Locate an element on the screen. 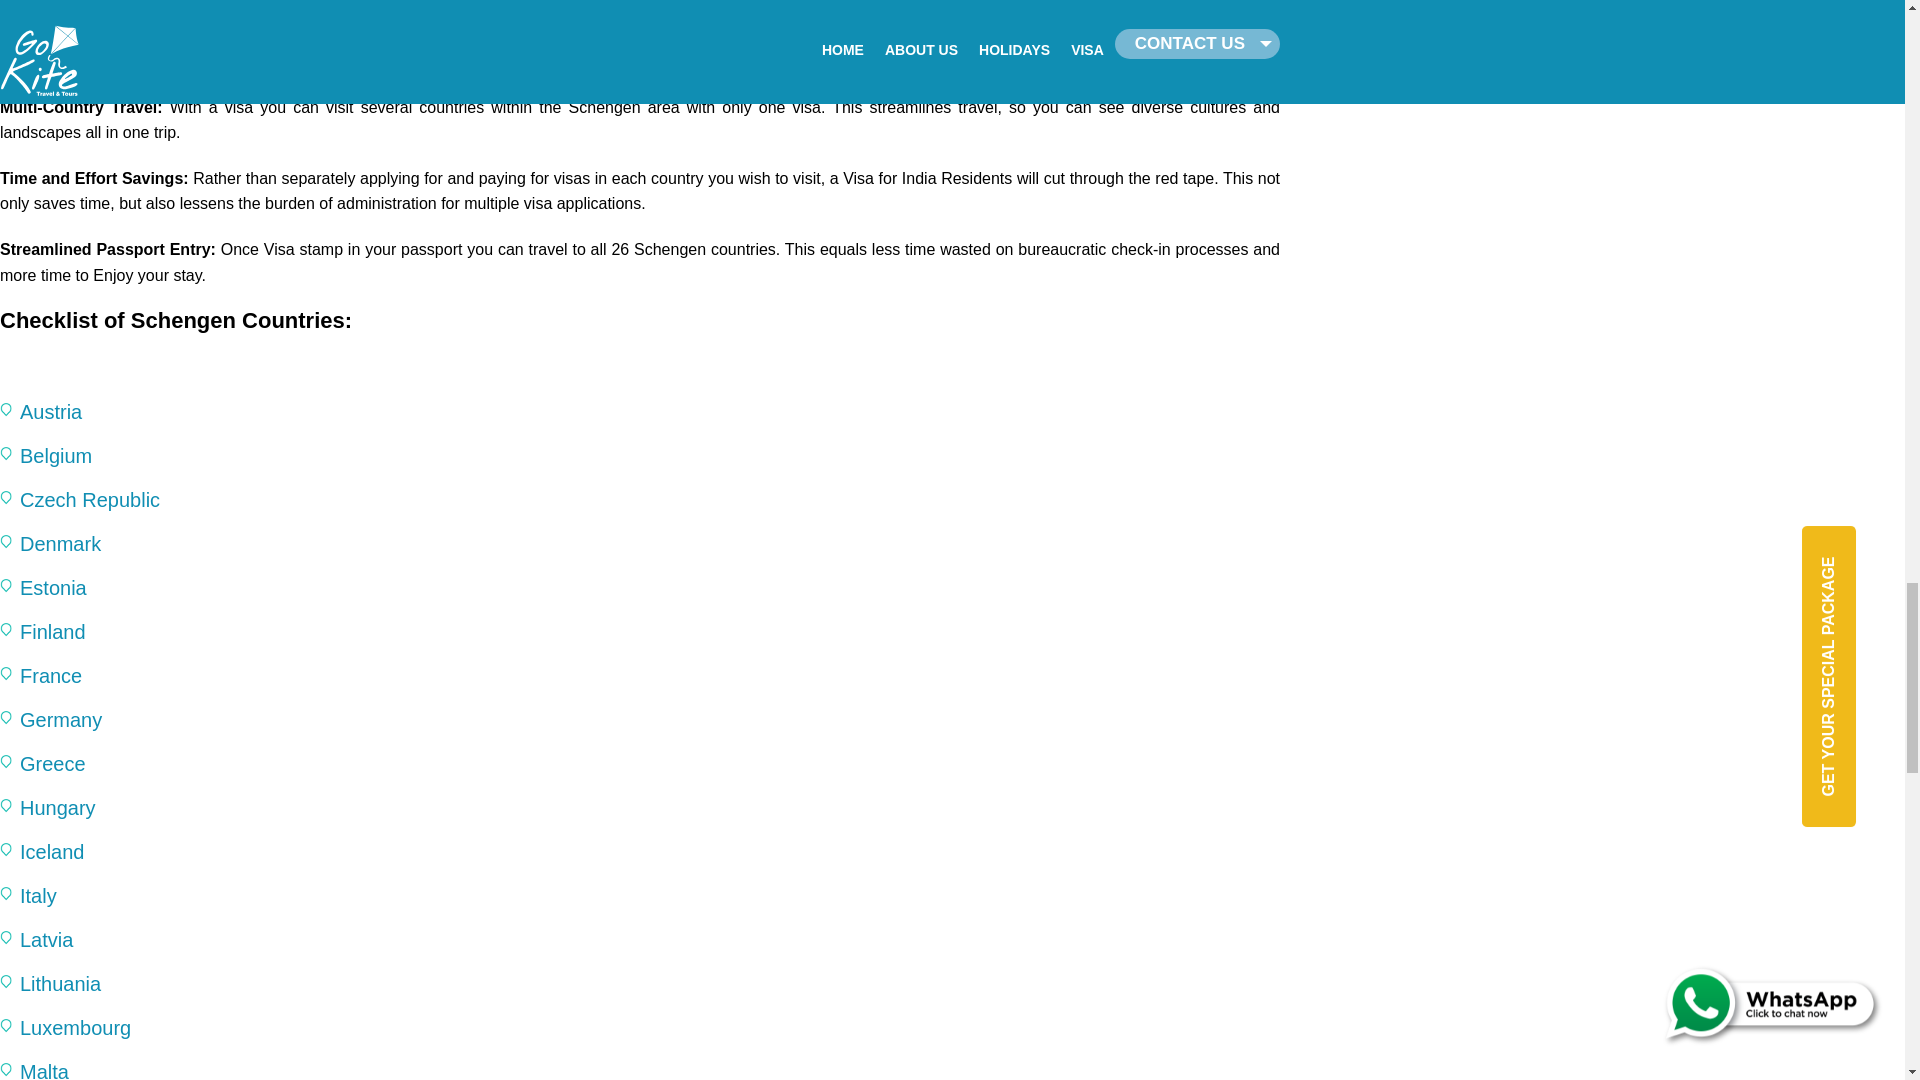 The width and height of the screenshot is (1920, 1080). Malta is located at coordinates (44, 1070).